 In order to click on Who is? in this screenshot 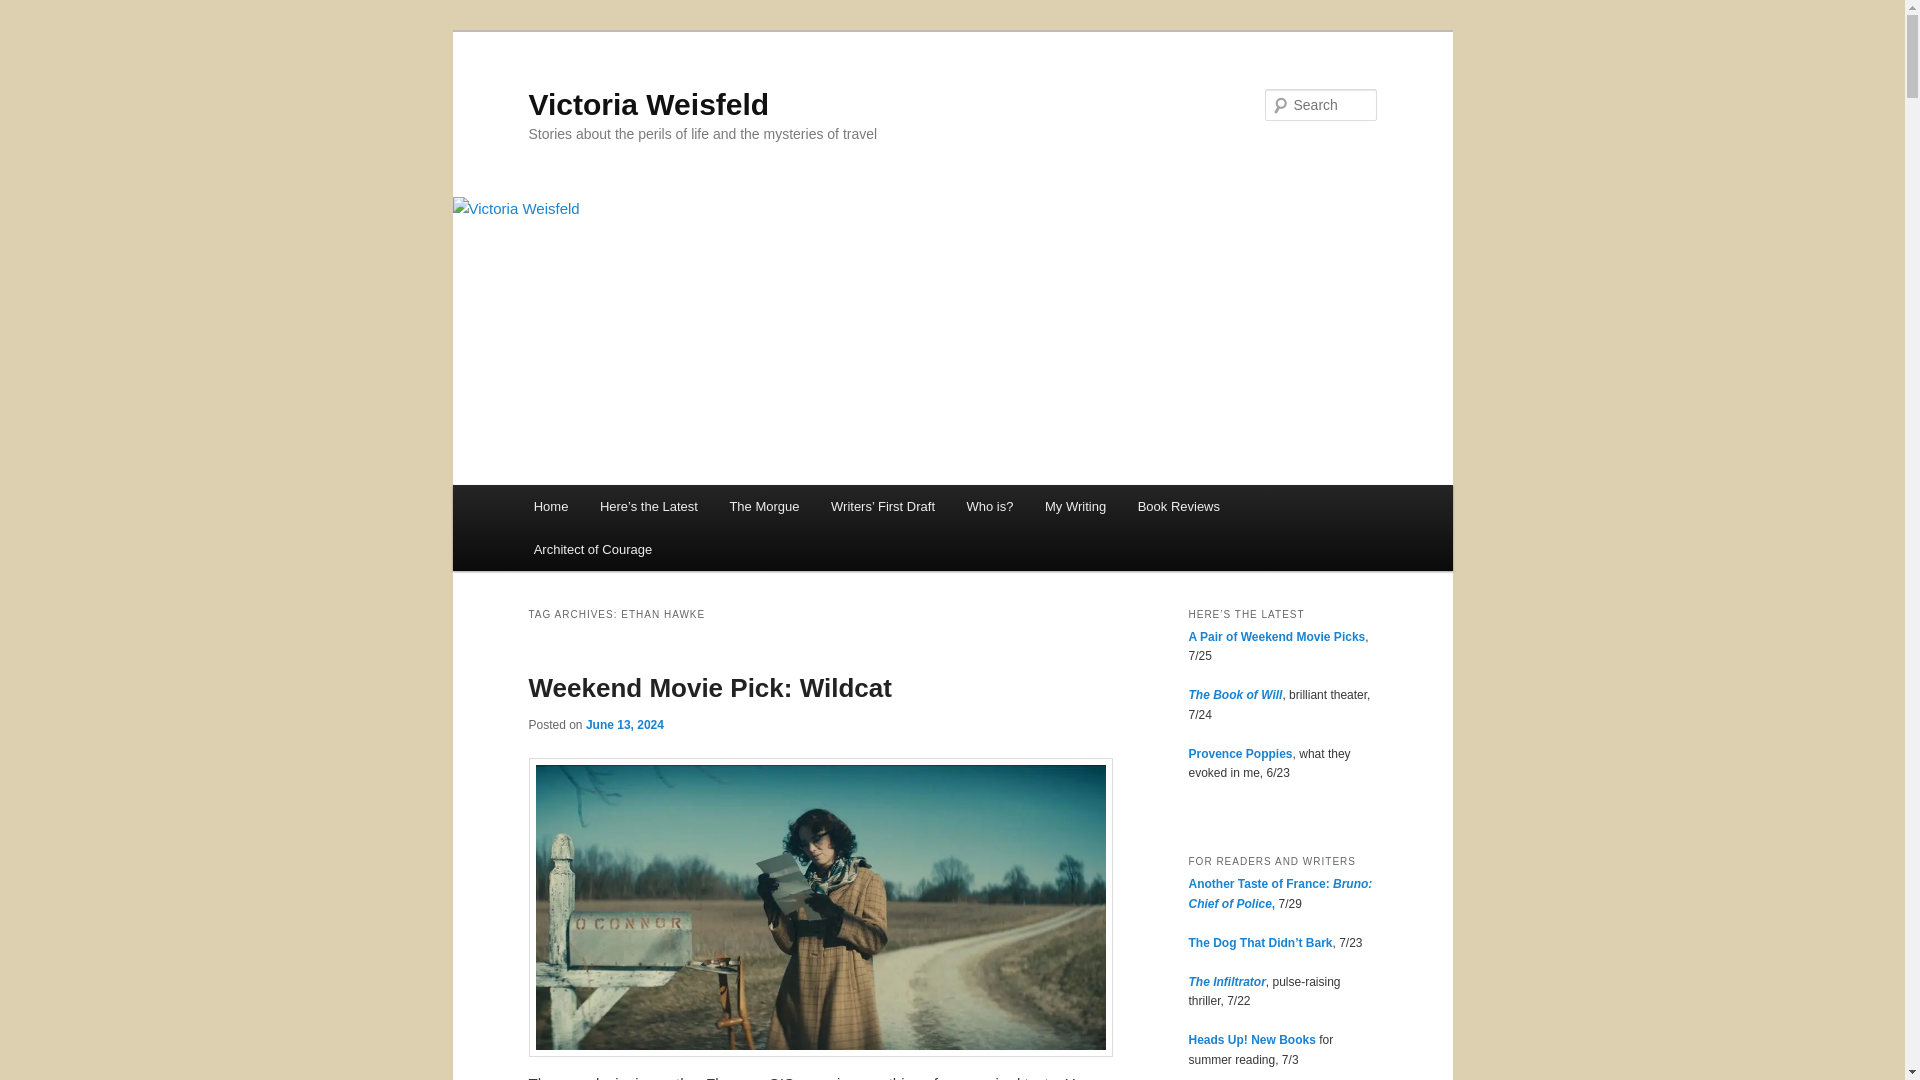, I will do `click(990, 506)`.